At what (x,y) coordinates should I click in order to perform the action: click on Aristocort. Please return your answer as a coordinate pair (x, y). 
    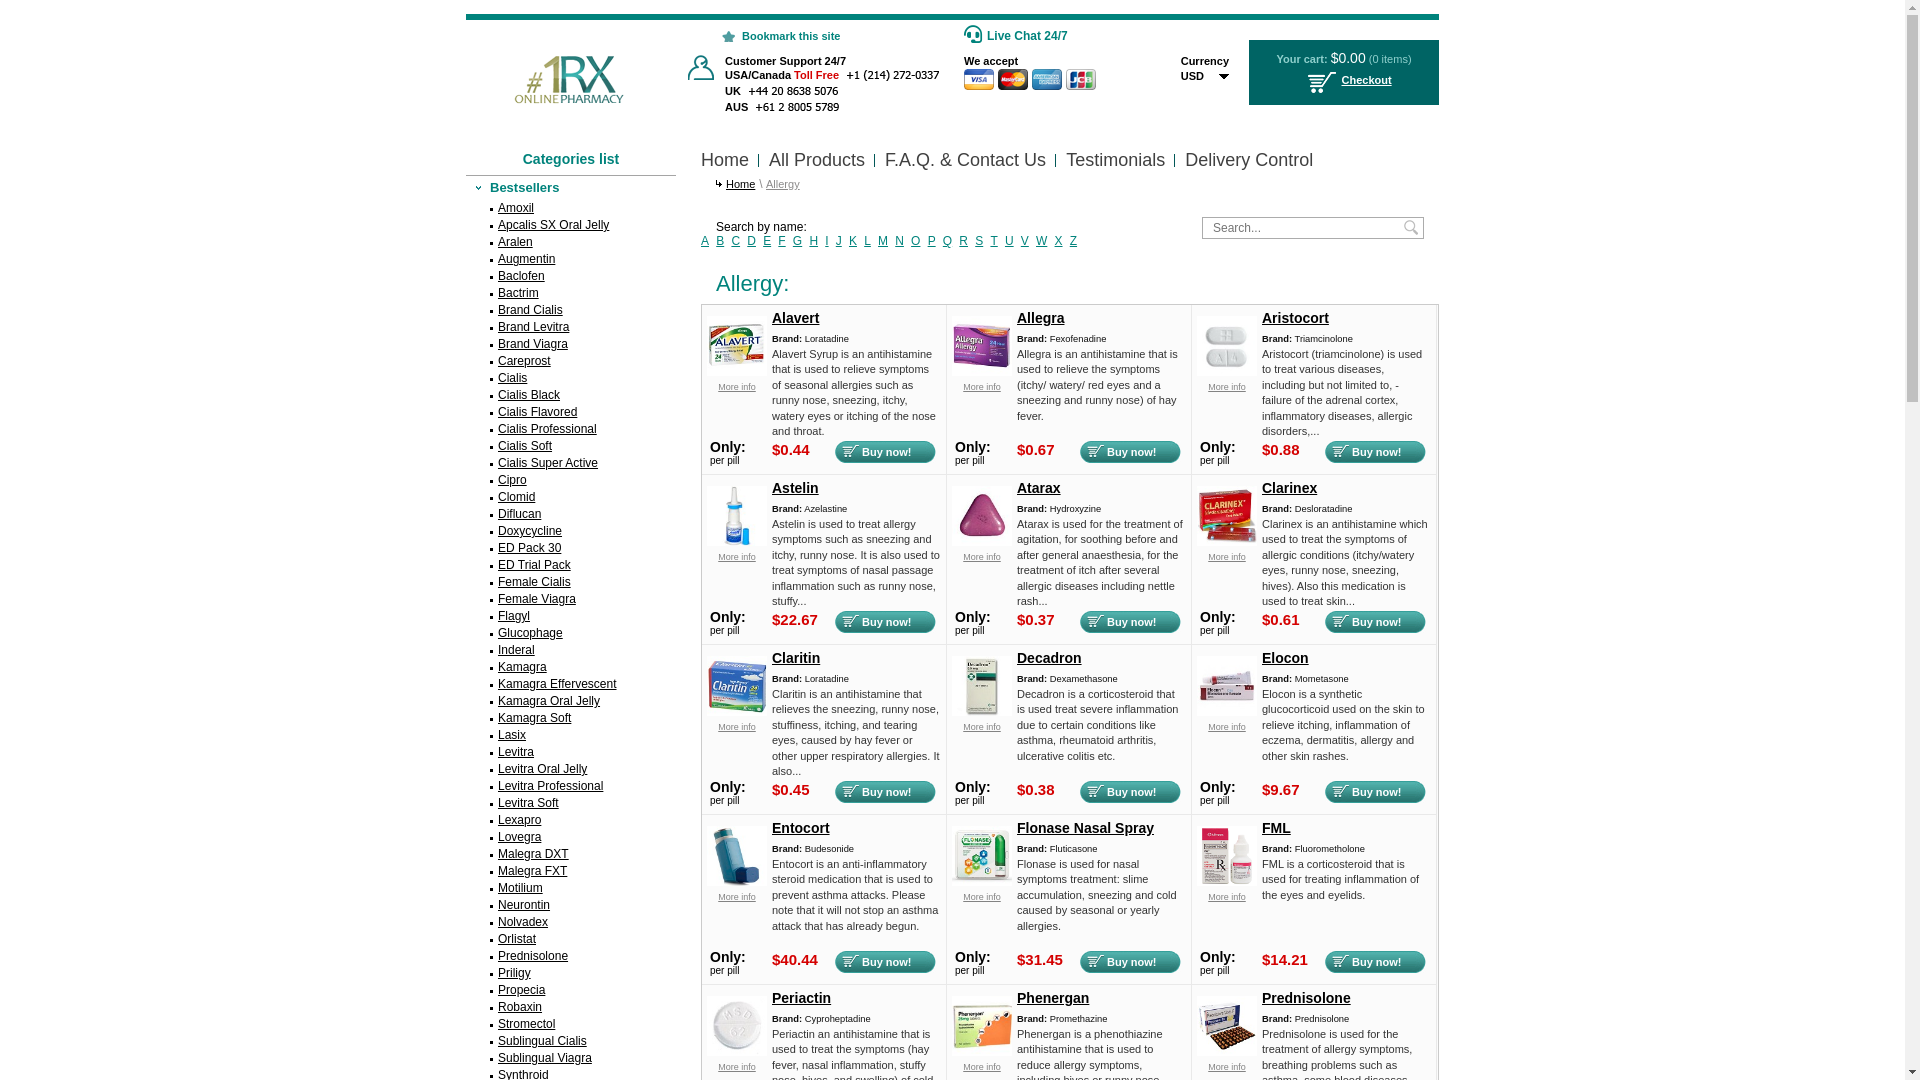
    Looking at the image, I should click on (1227, 372).